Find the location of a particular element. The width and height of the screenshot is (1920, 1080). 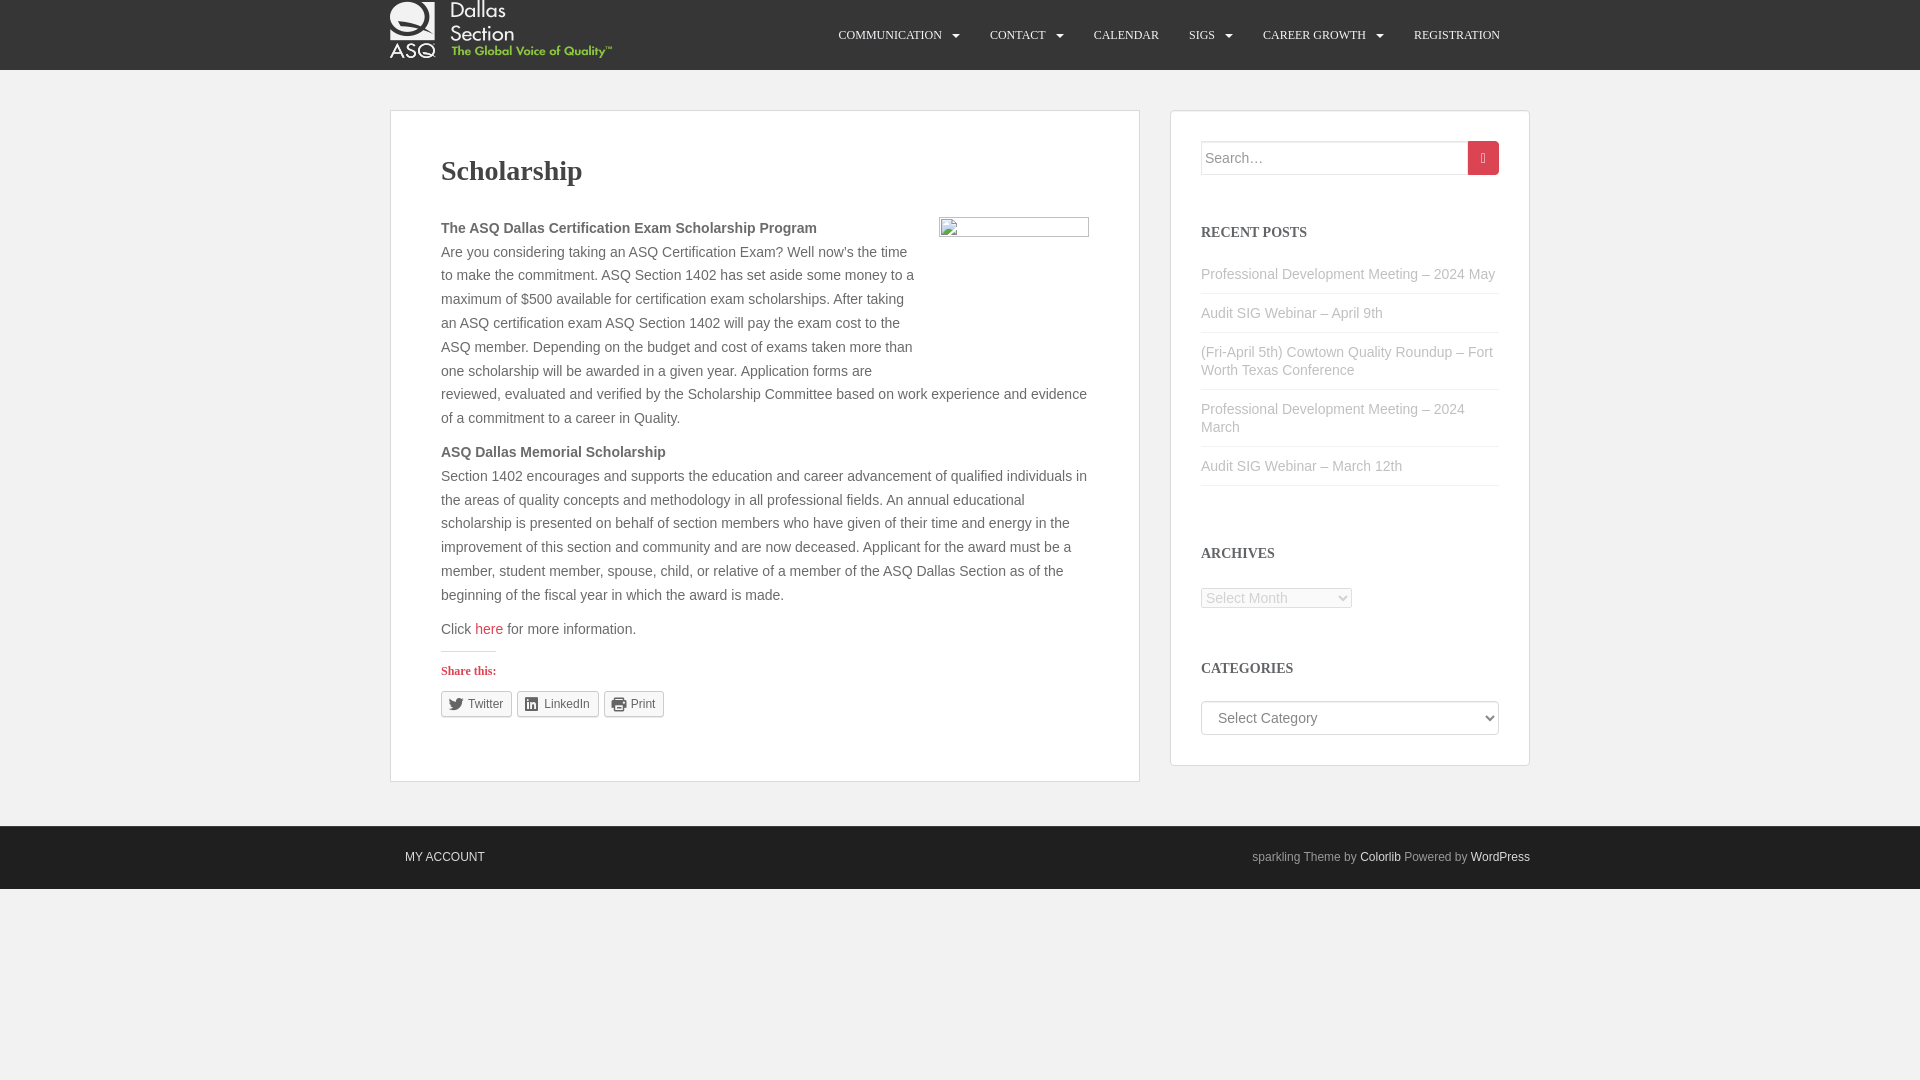

Scholarship is located at coordinates (1013, 292).